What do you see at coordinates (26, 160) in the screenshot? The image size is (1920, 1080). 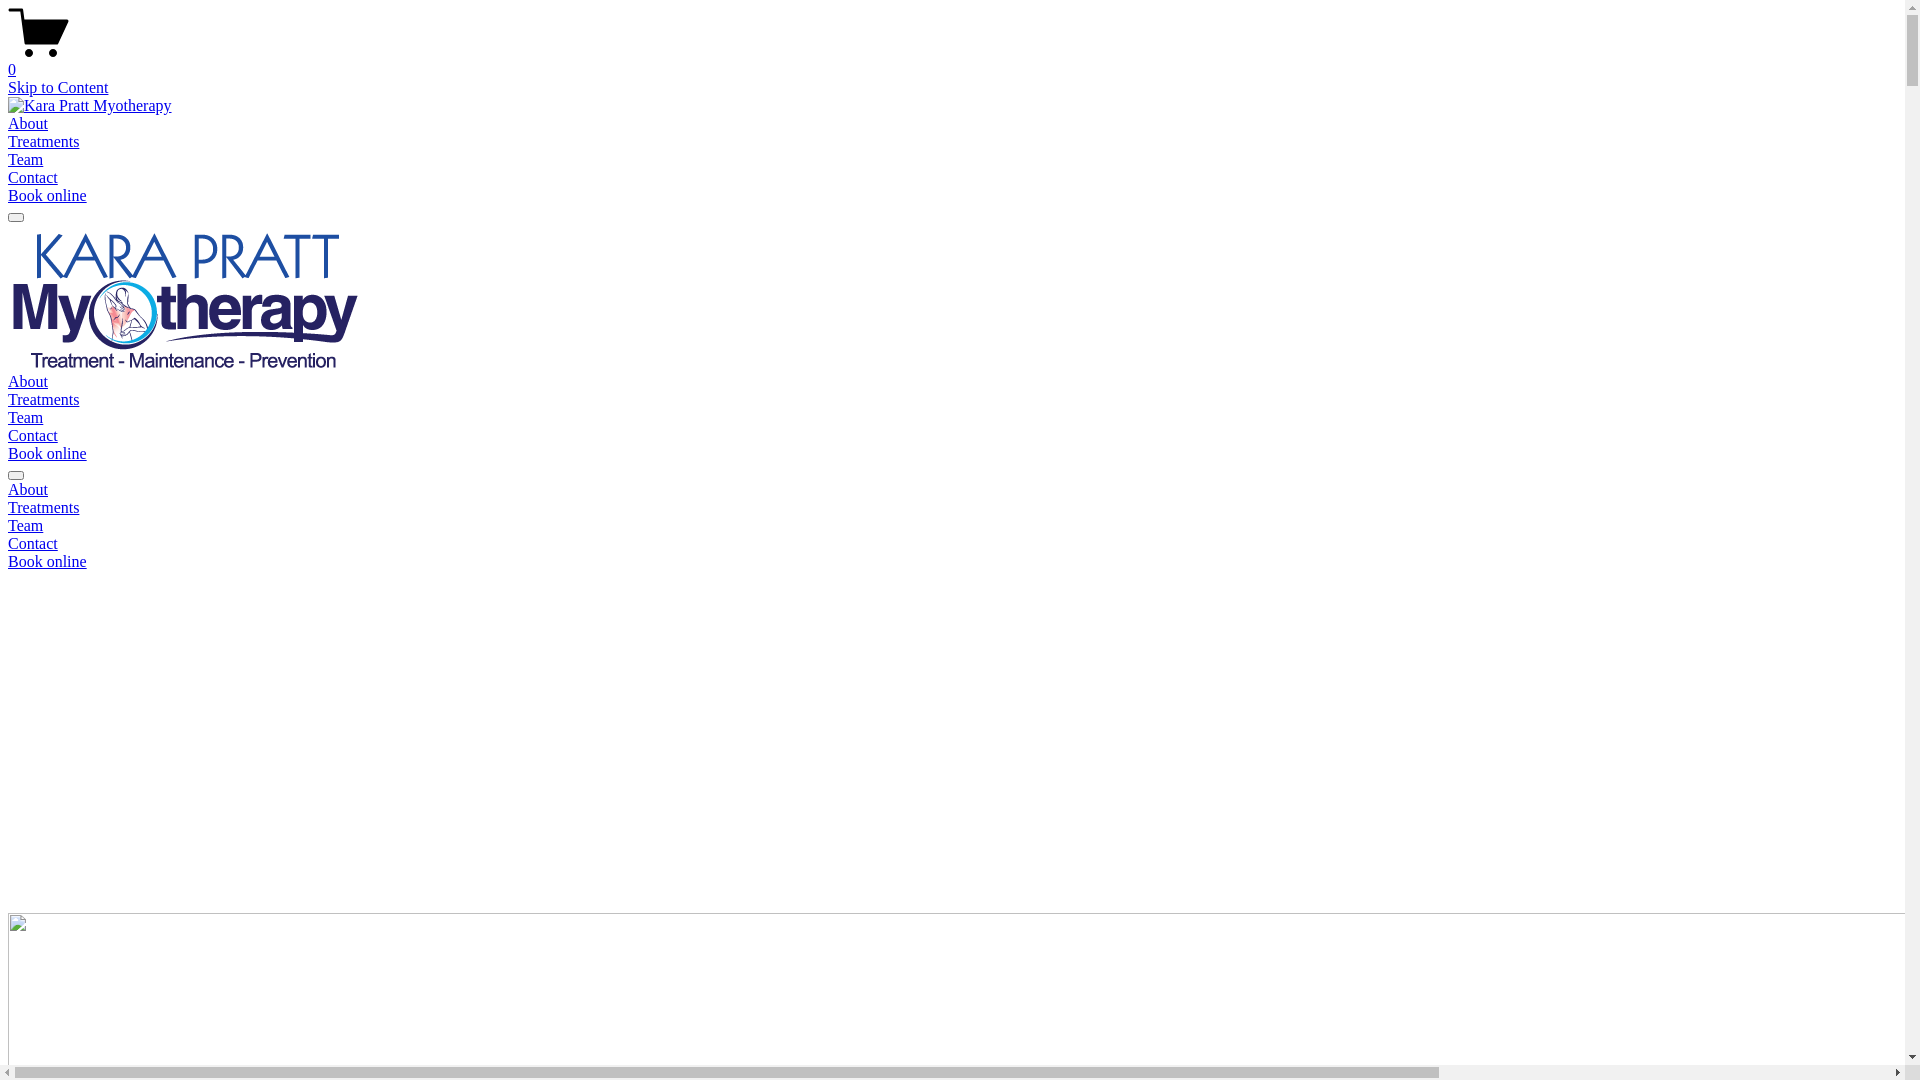 I see `Team` at bounding box center [26, 160].